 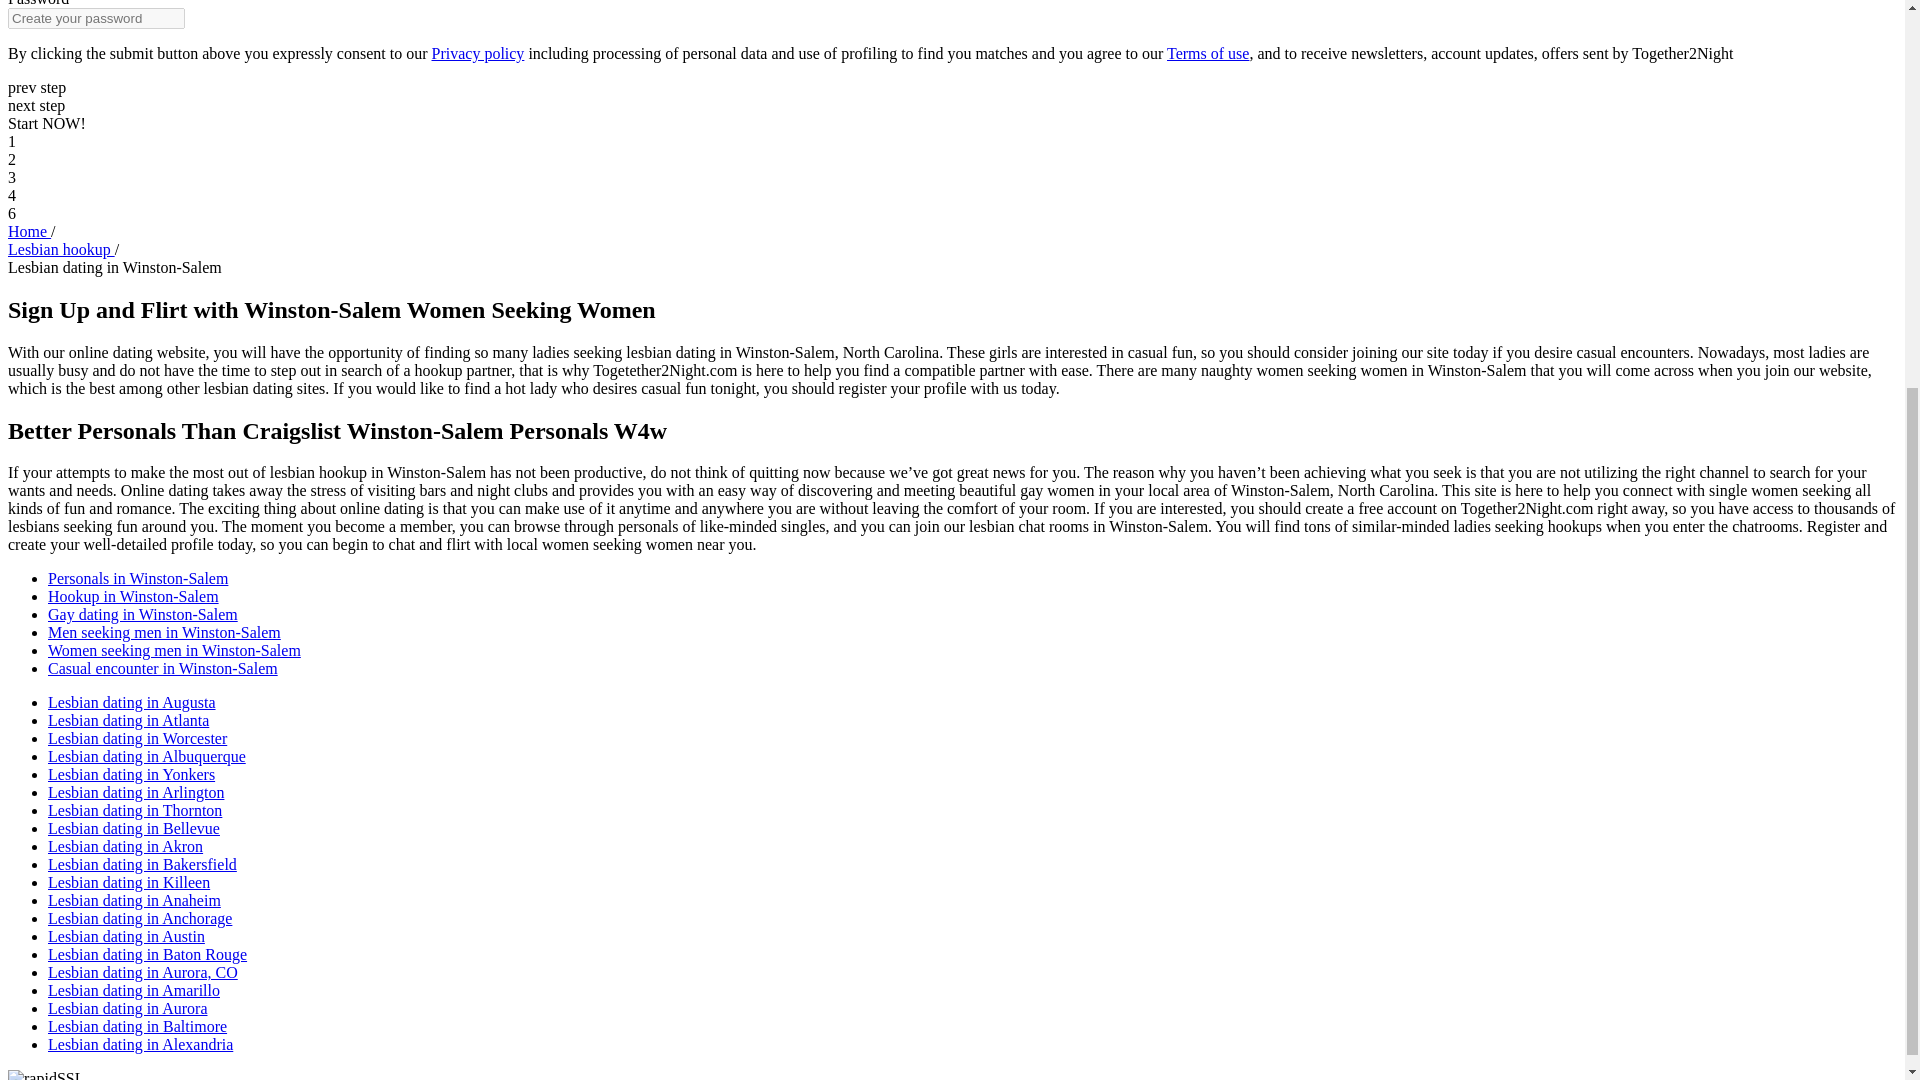 I want to click on Lesbian dating in Worcester, so click(x=137, y=738).